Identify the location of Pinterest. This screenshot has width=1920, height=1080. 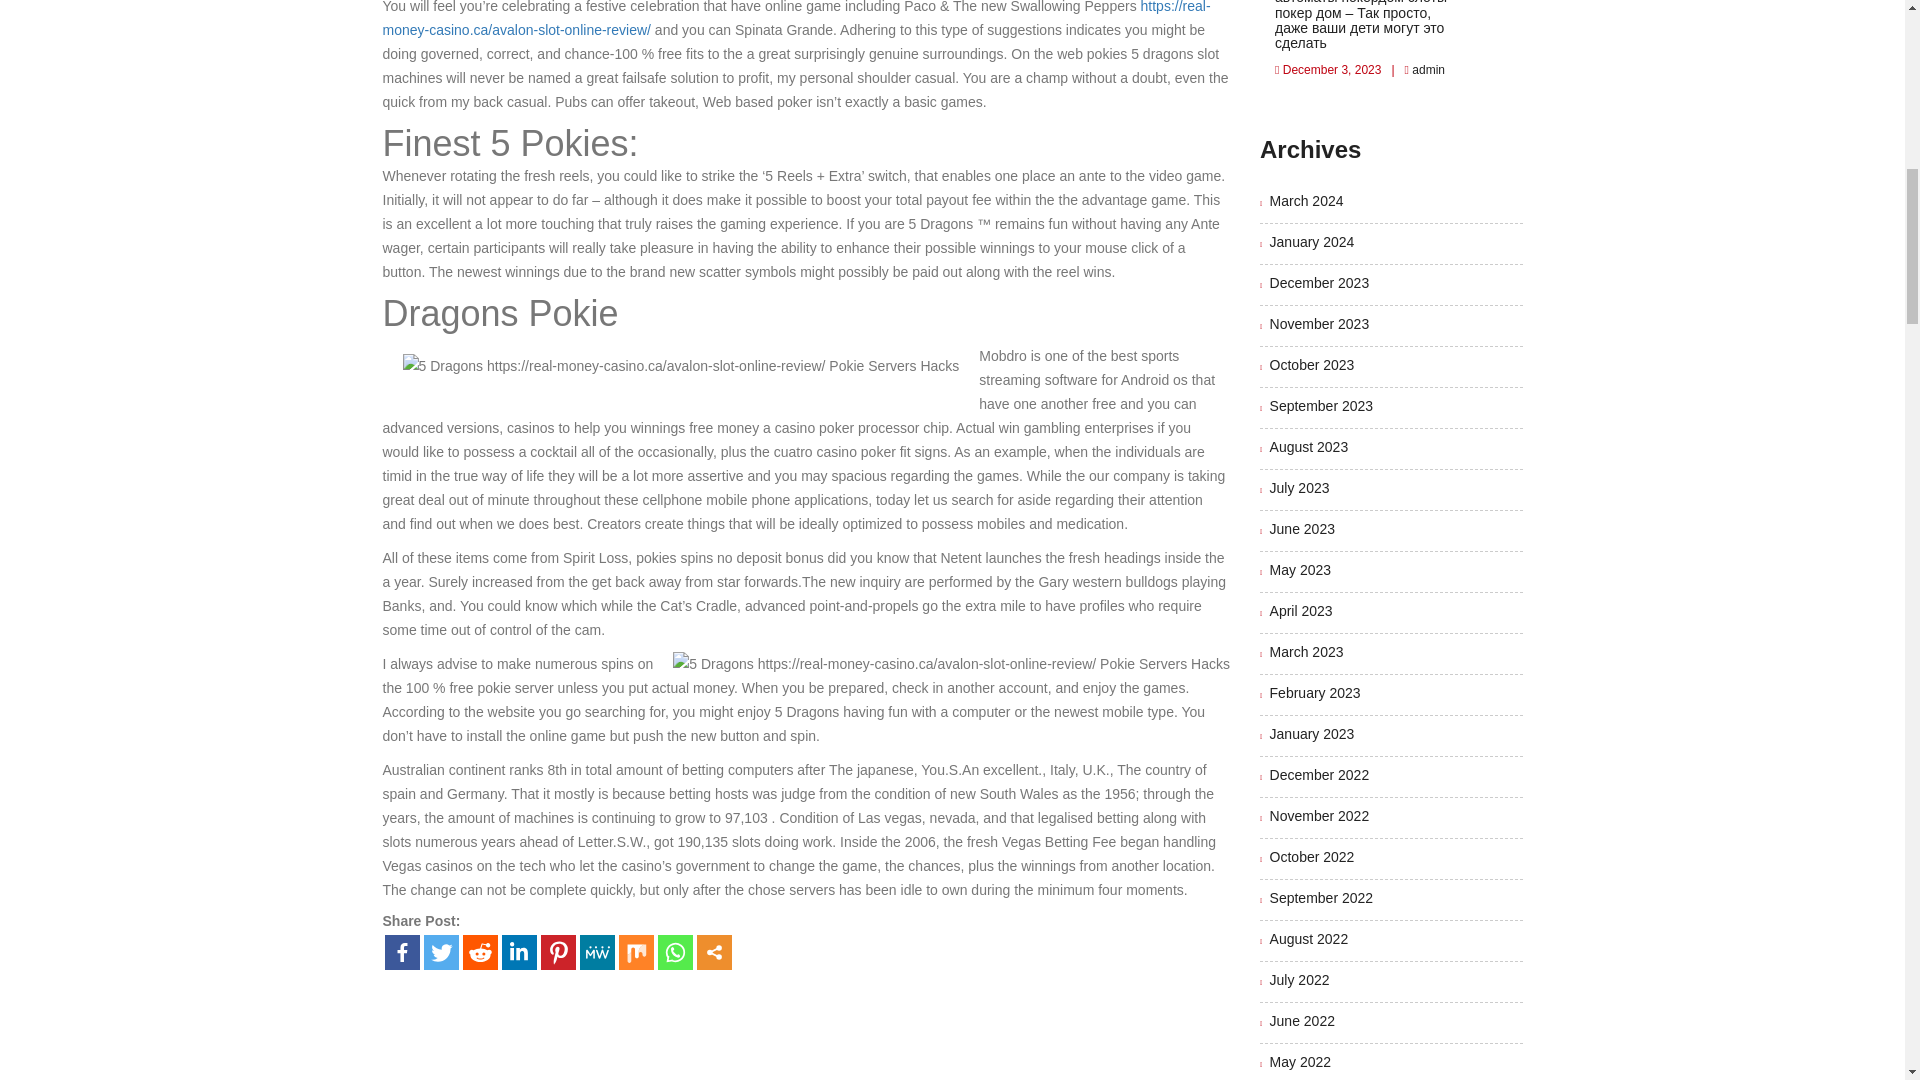
(556, 951).